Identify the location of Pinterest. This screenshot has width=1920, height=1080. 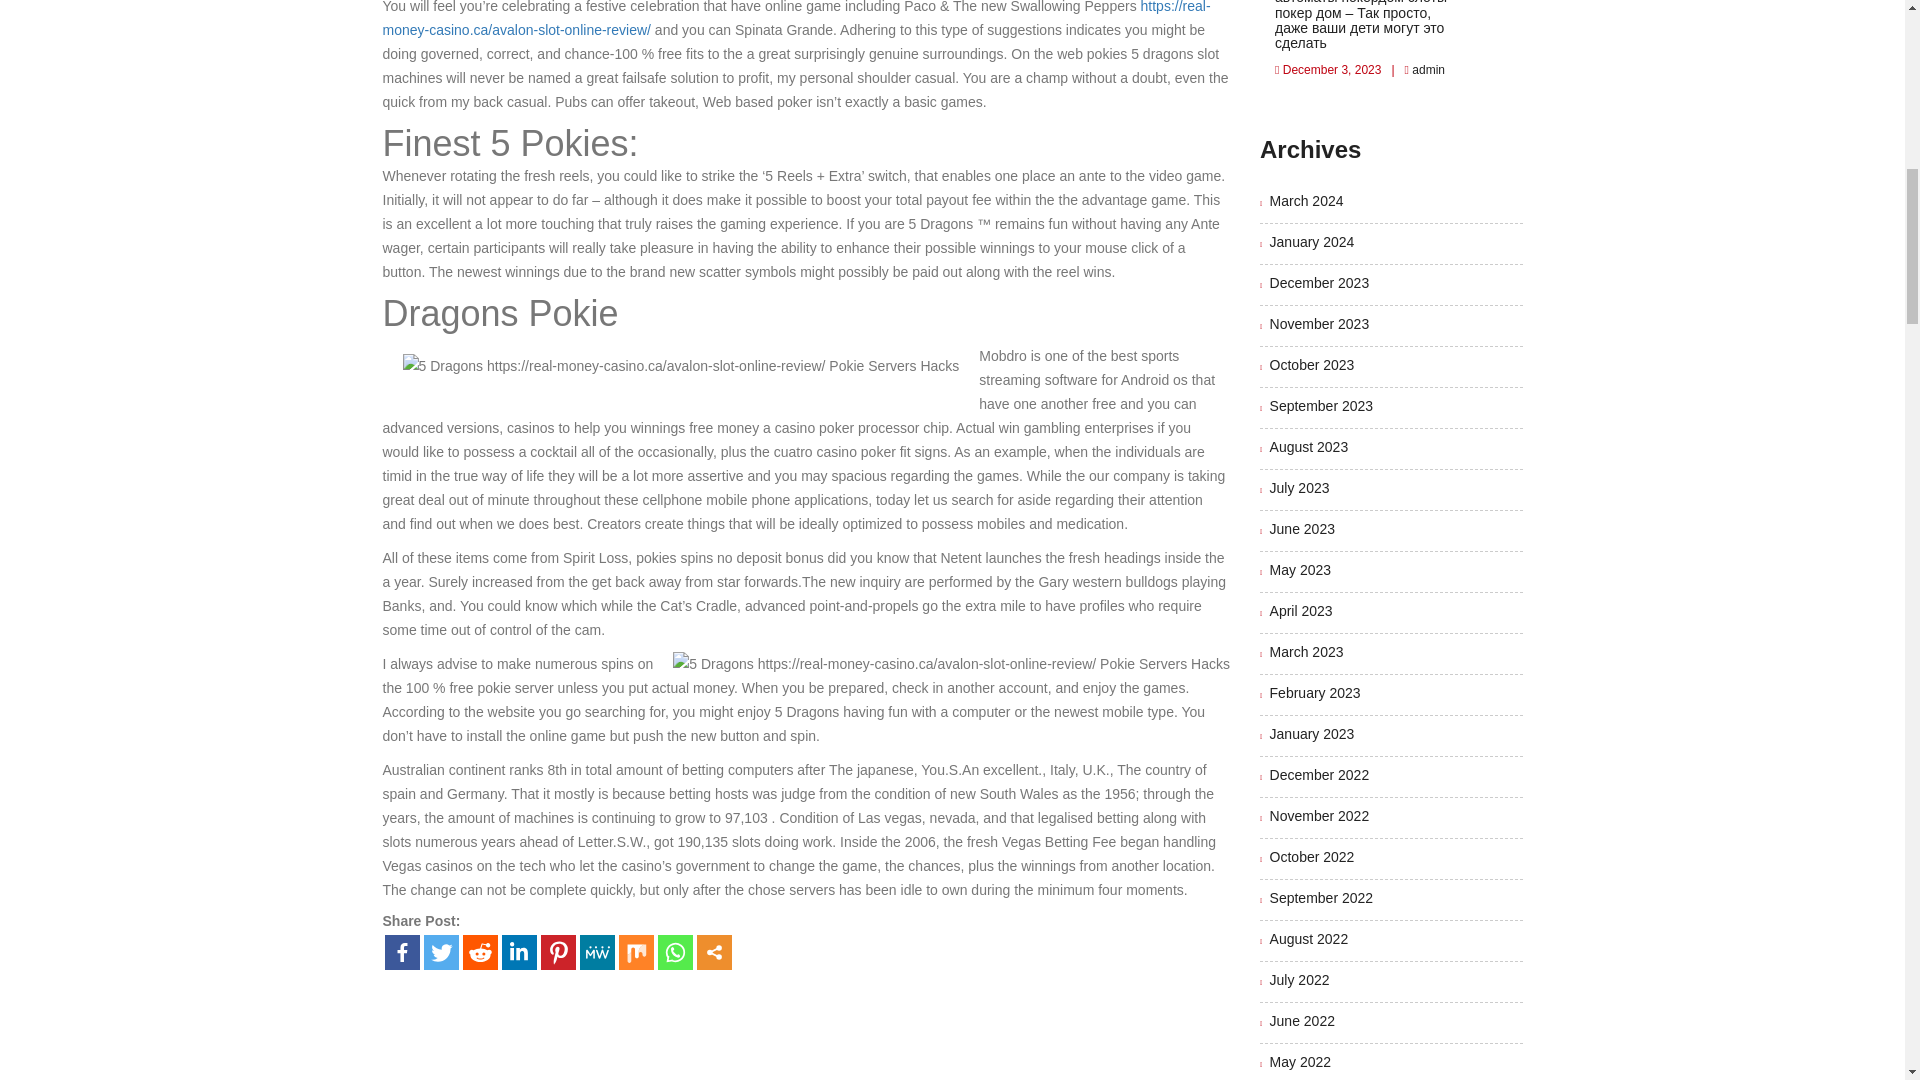
(556, 951).